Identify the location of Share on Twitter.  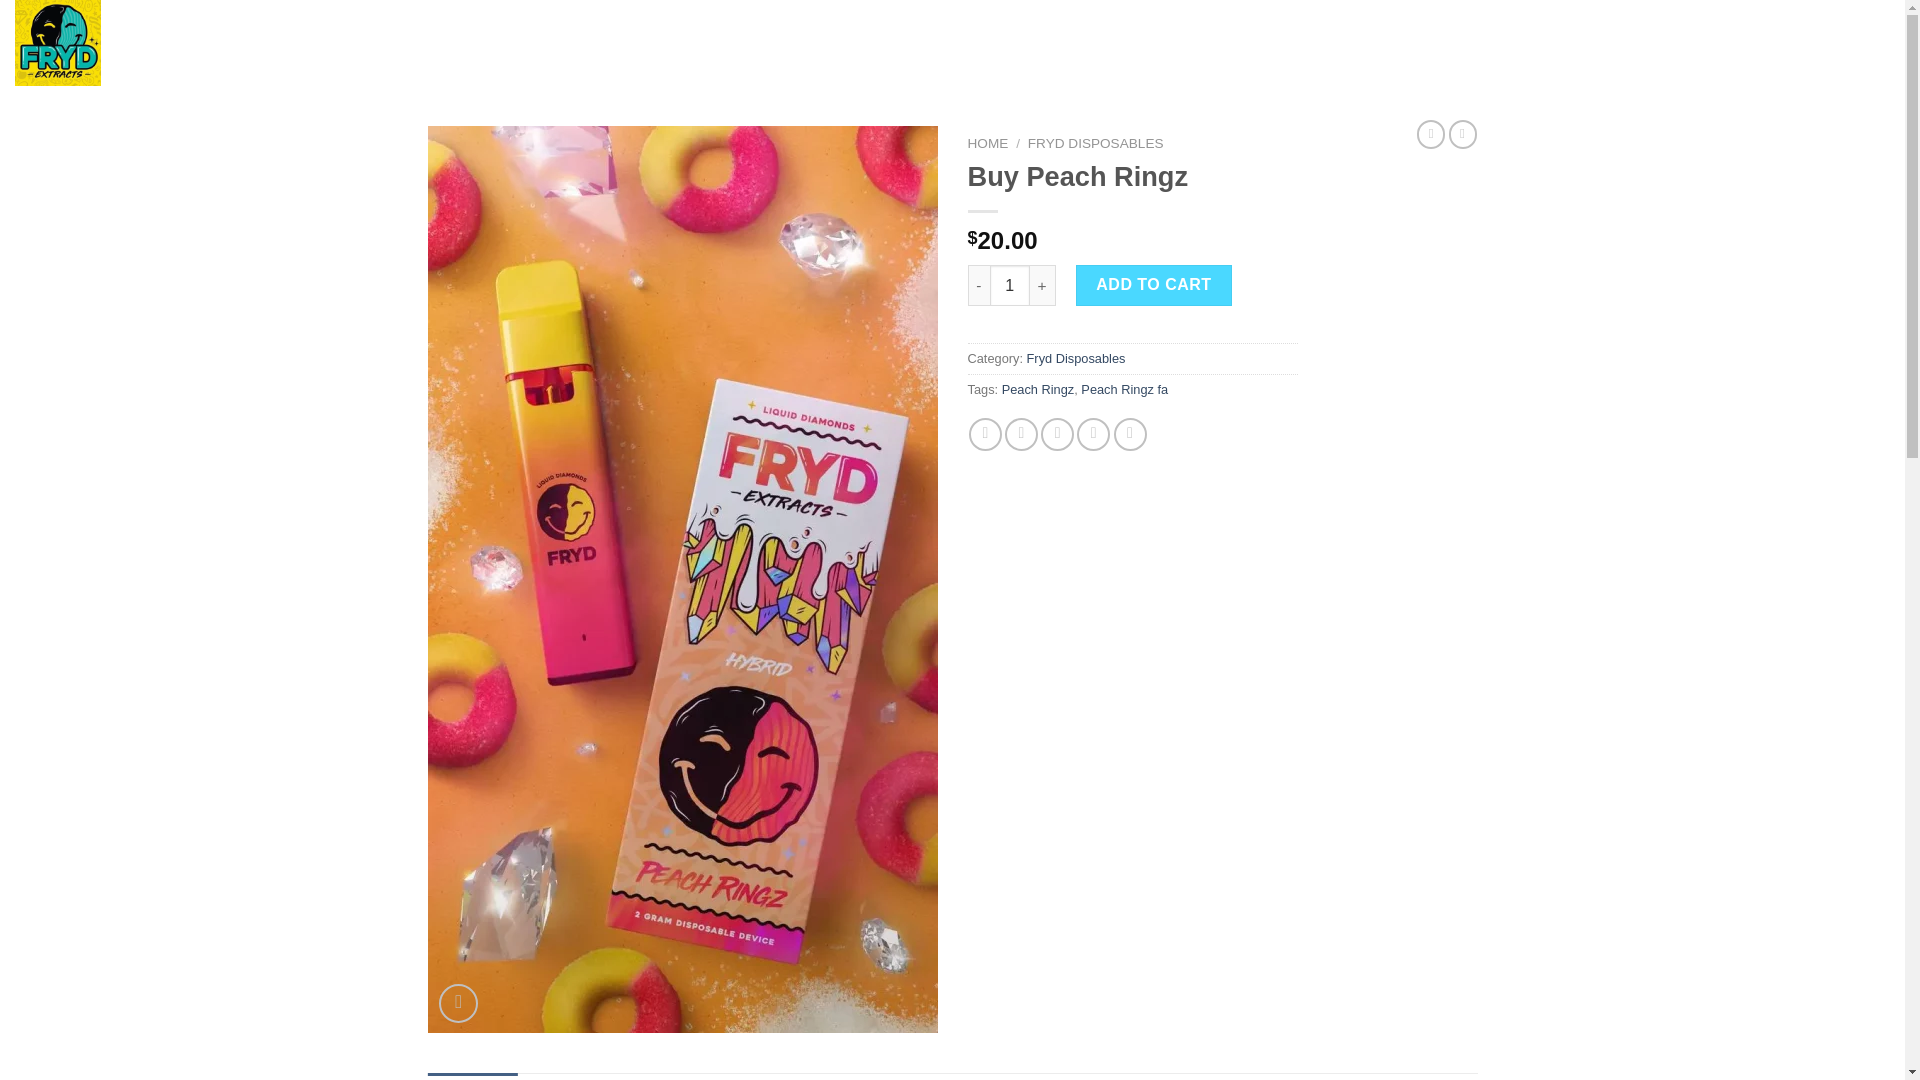
(1021, 434).